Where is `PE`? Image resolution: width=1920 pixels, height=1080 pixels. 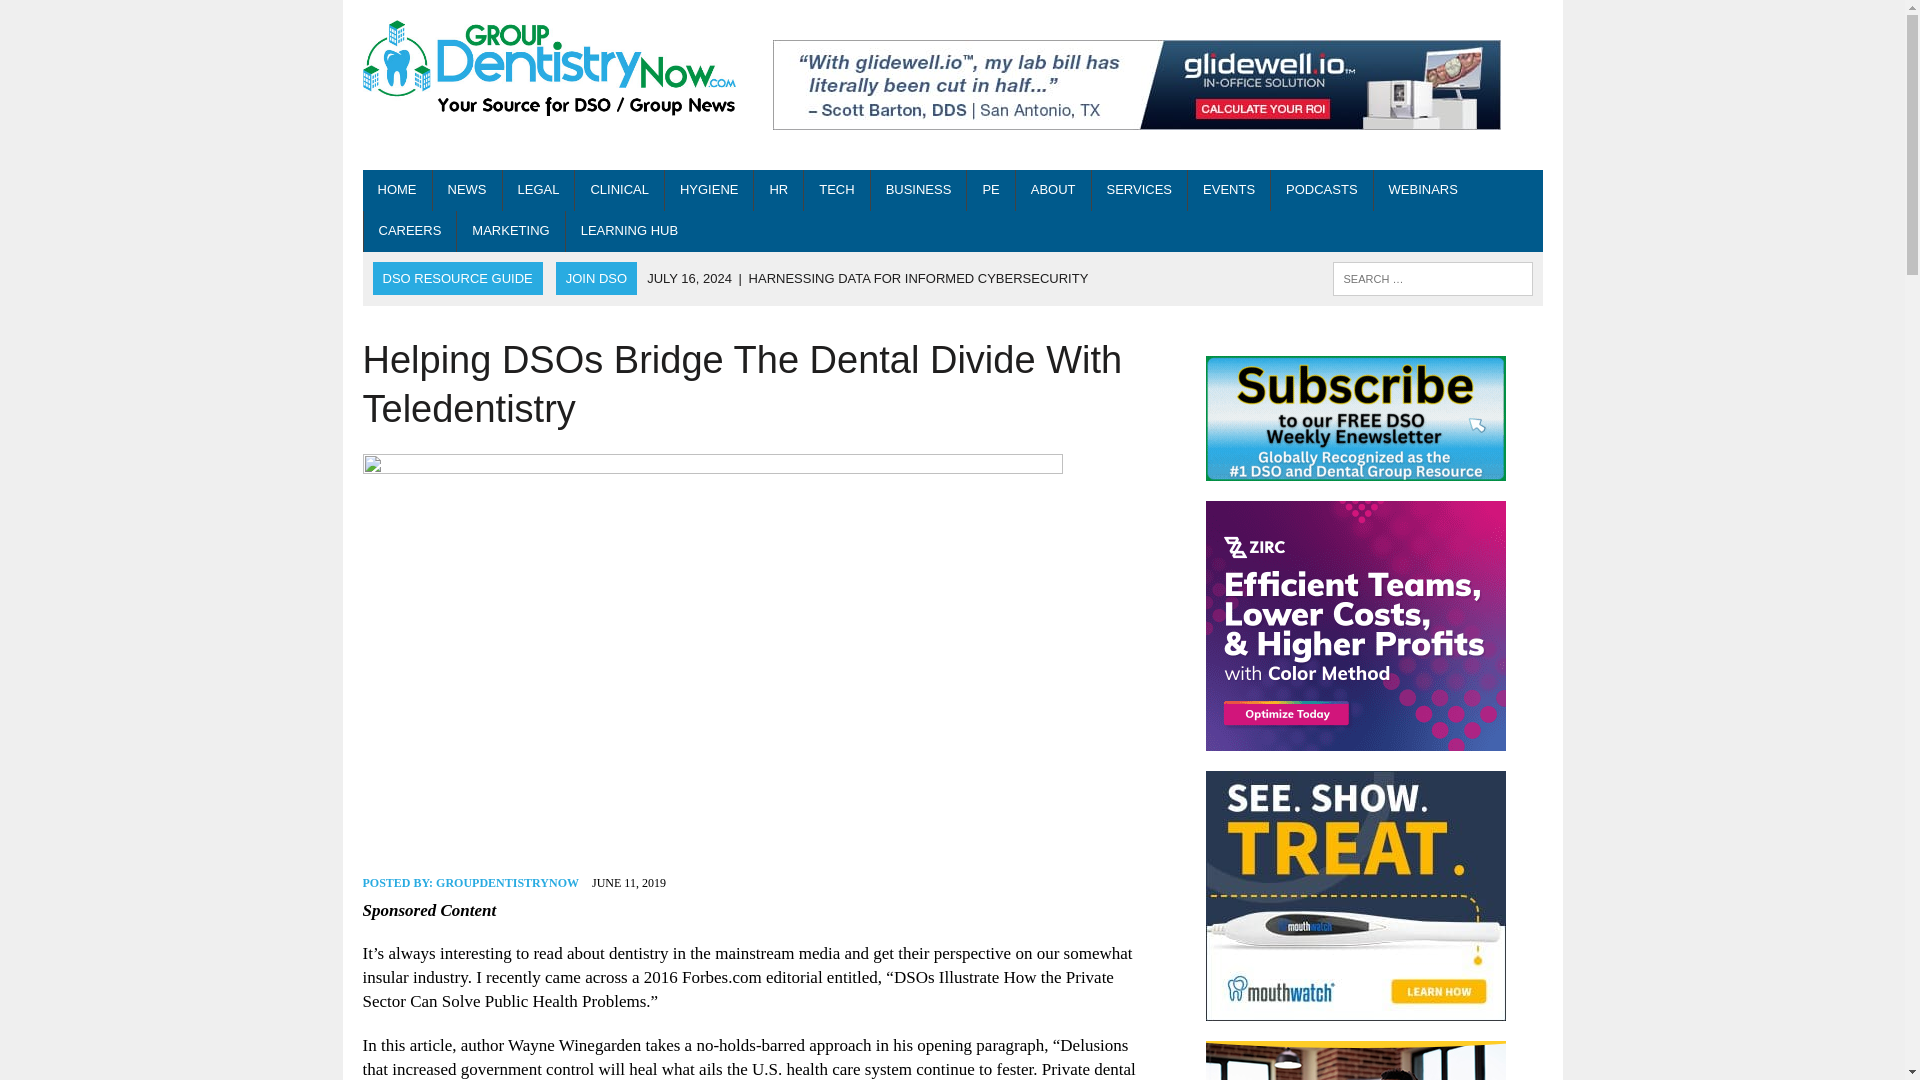
PE is located at coordinates (990, 190).